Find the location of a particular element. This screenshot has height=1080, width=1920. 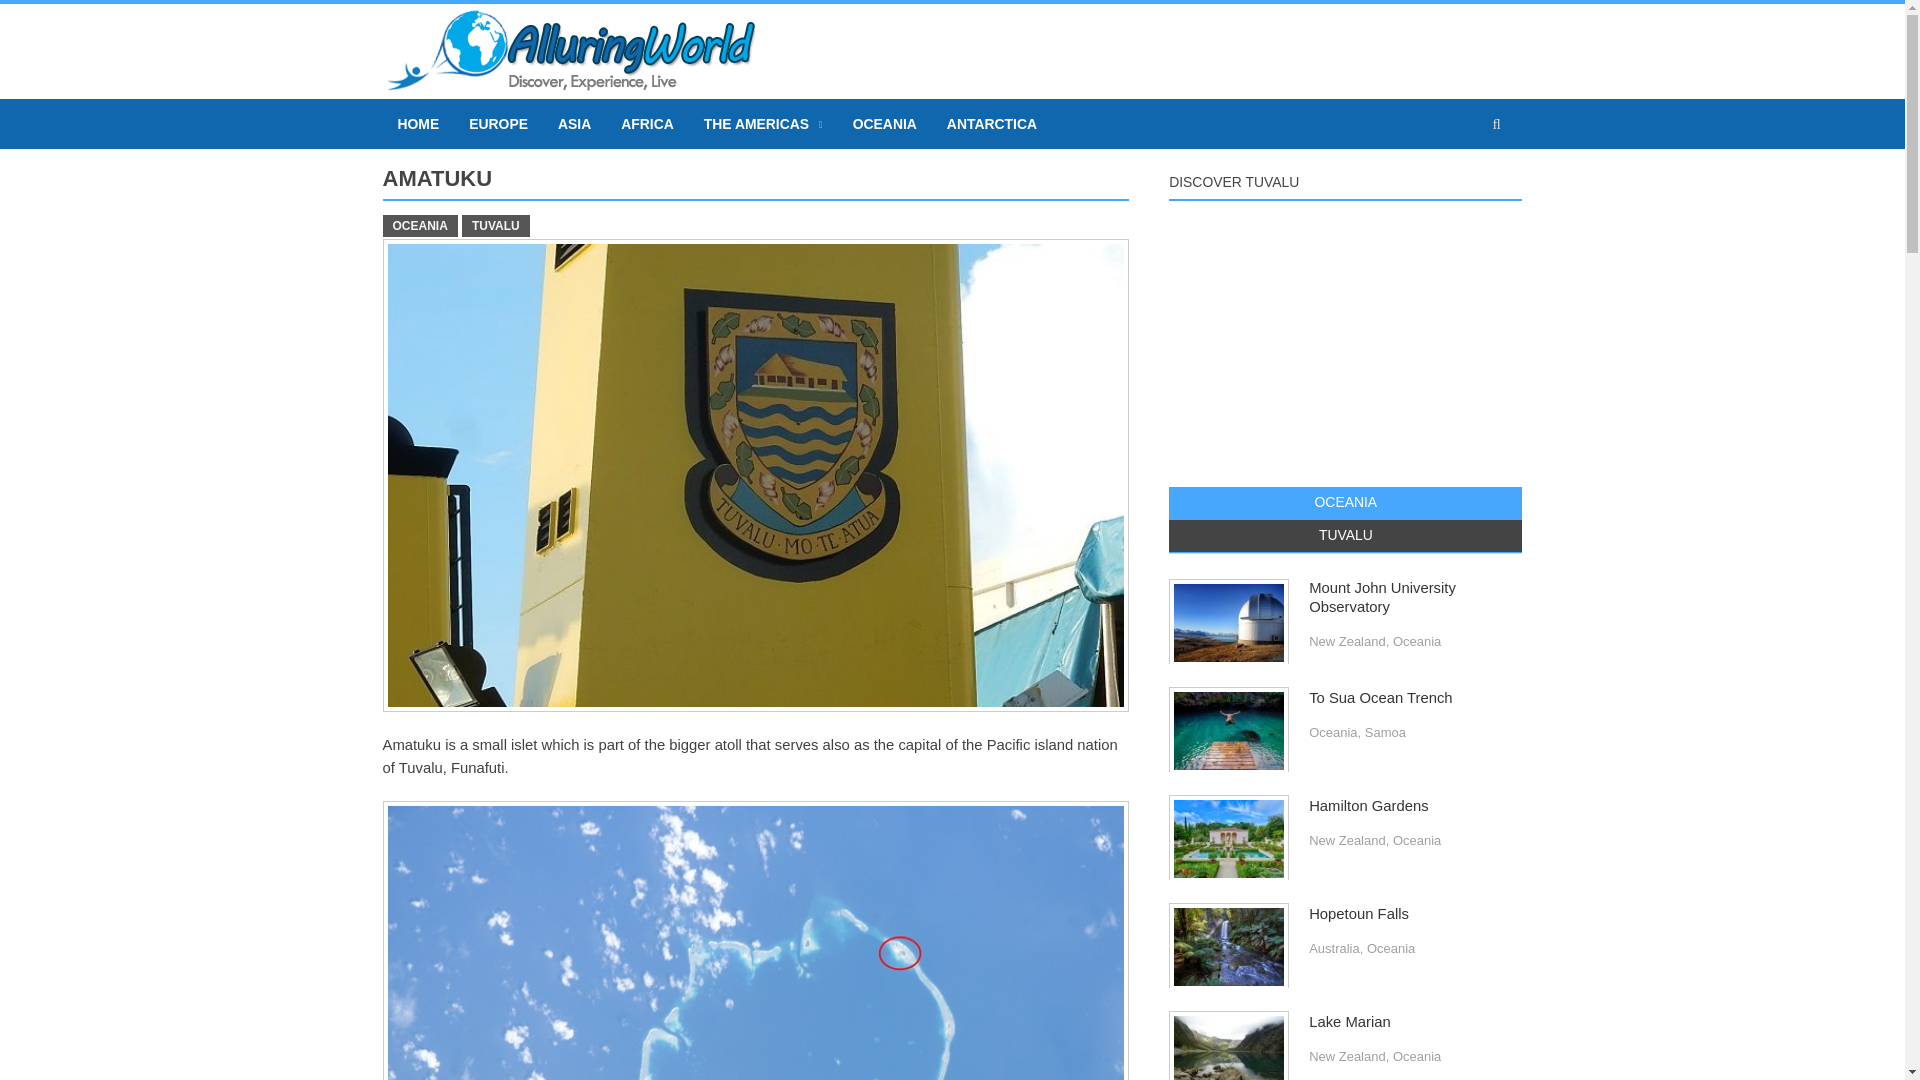

ASIA is located at coordinates (574, 124).